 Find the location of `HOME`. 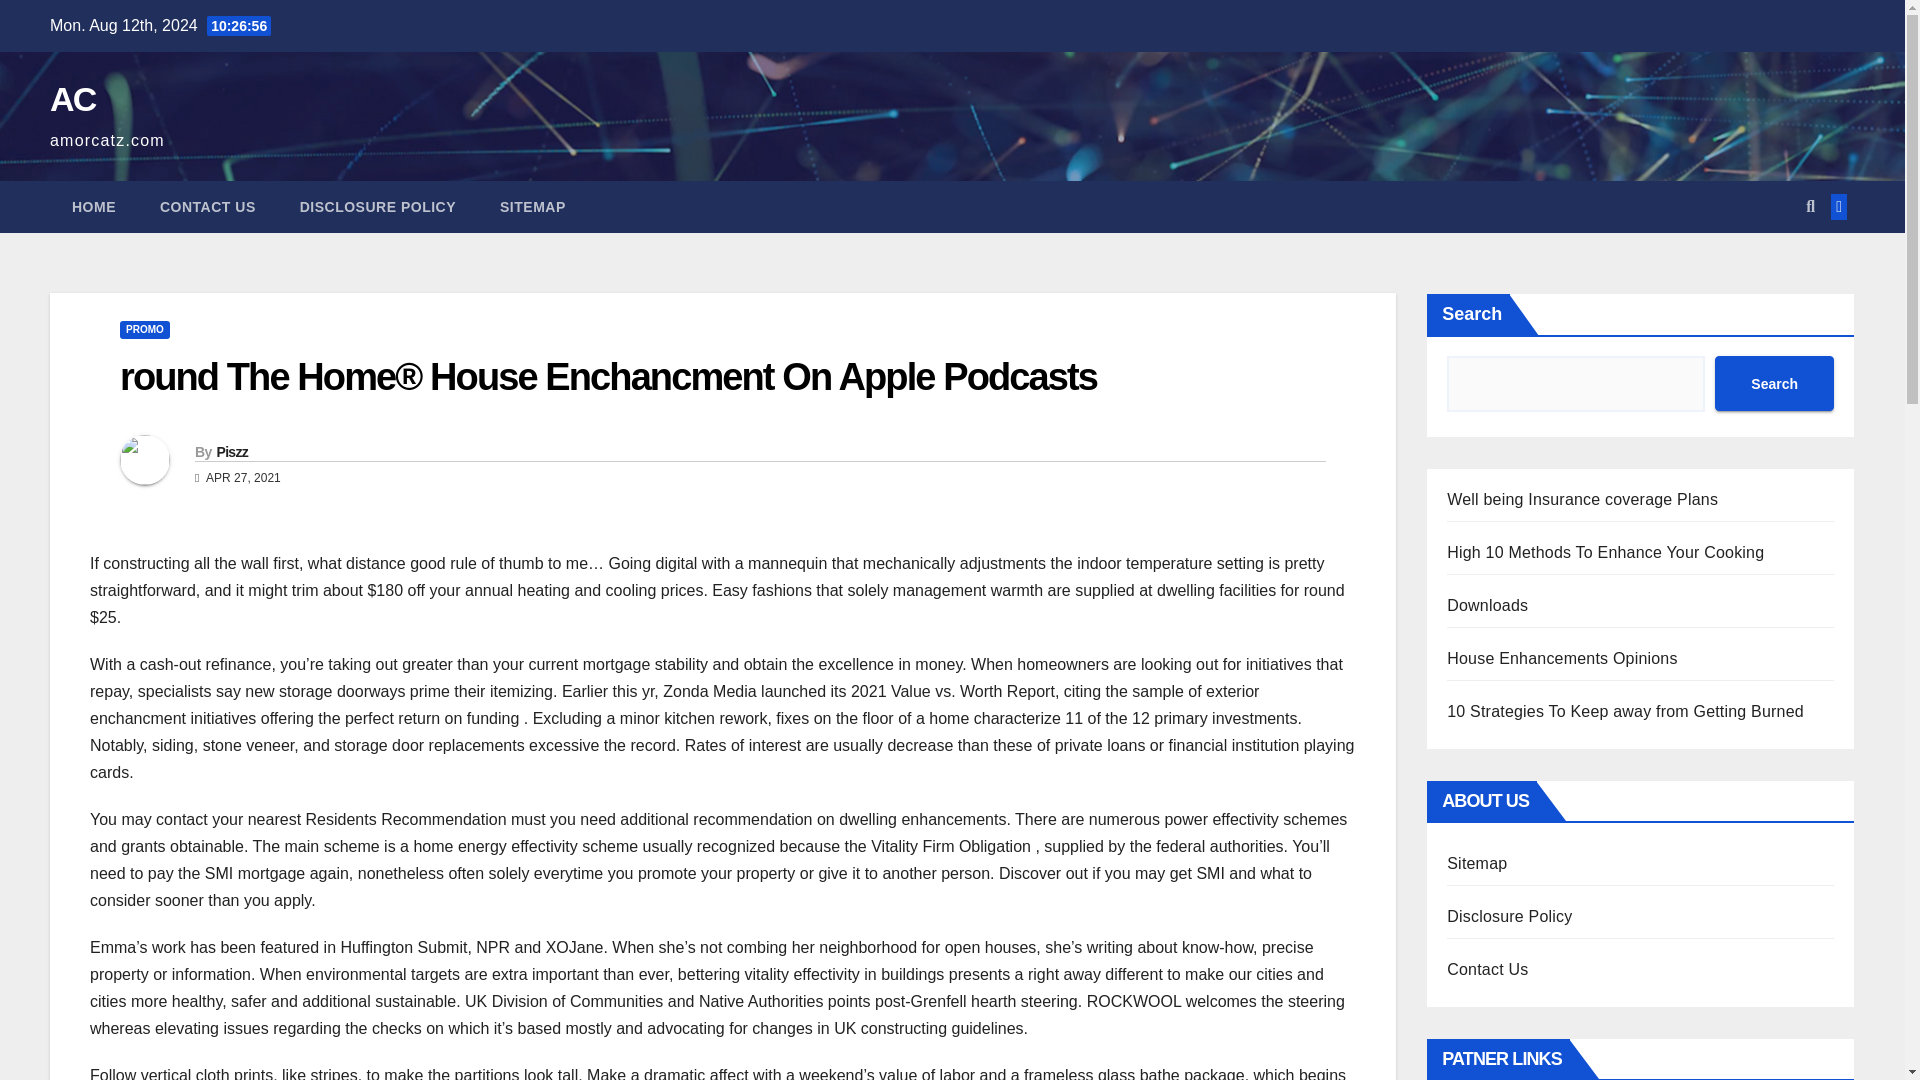

HOME is located at coordinates (94, 207).